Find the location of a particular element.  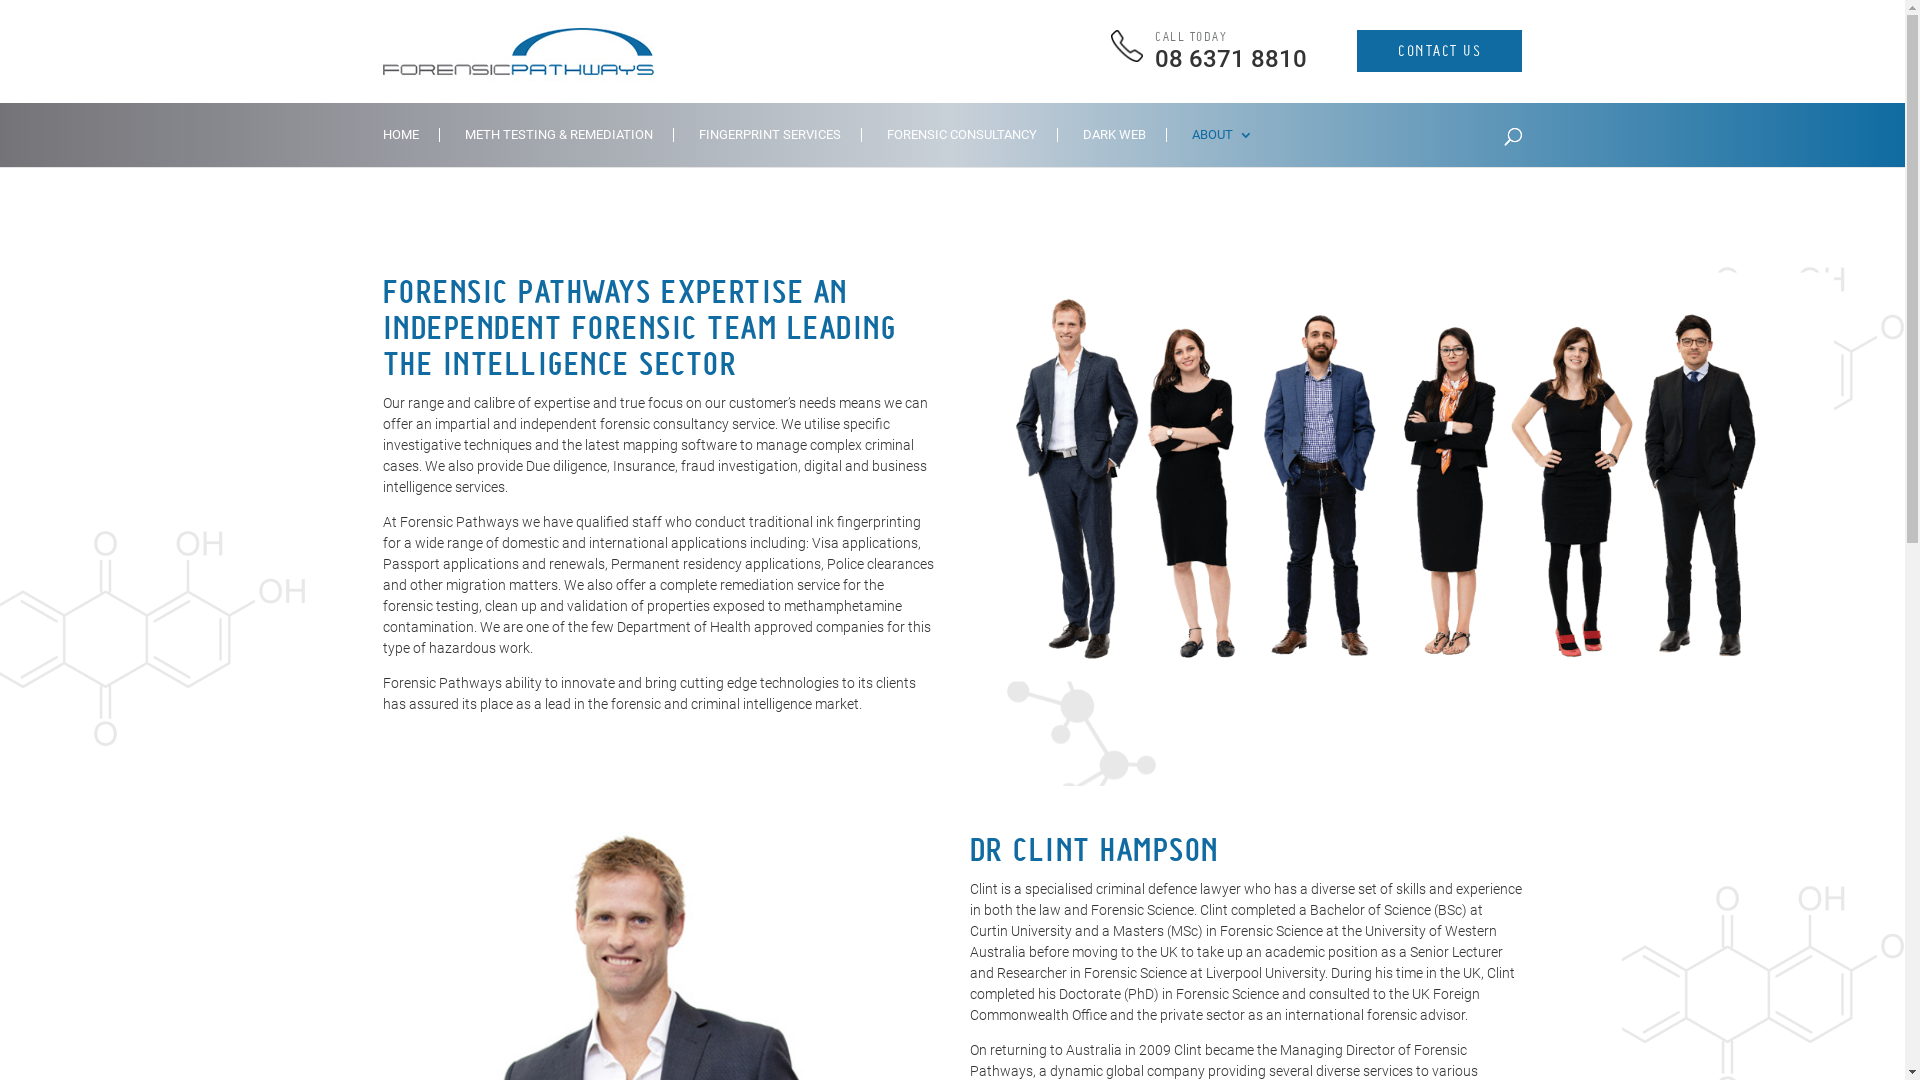

ABOUT is located at coordinates (1222, 148).